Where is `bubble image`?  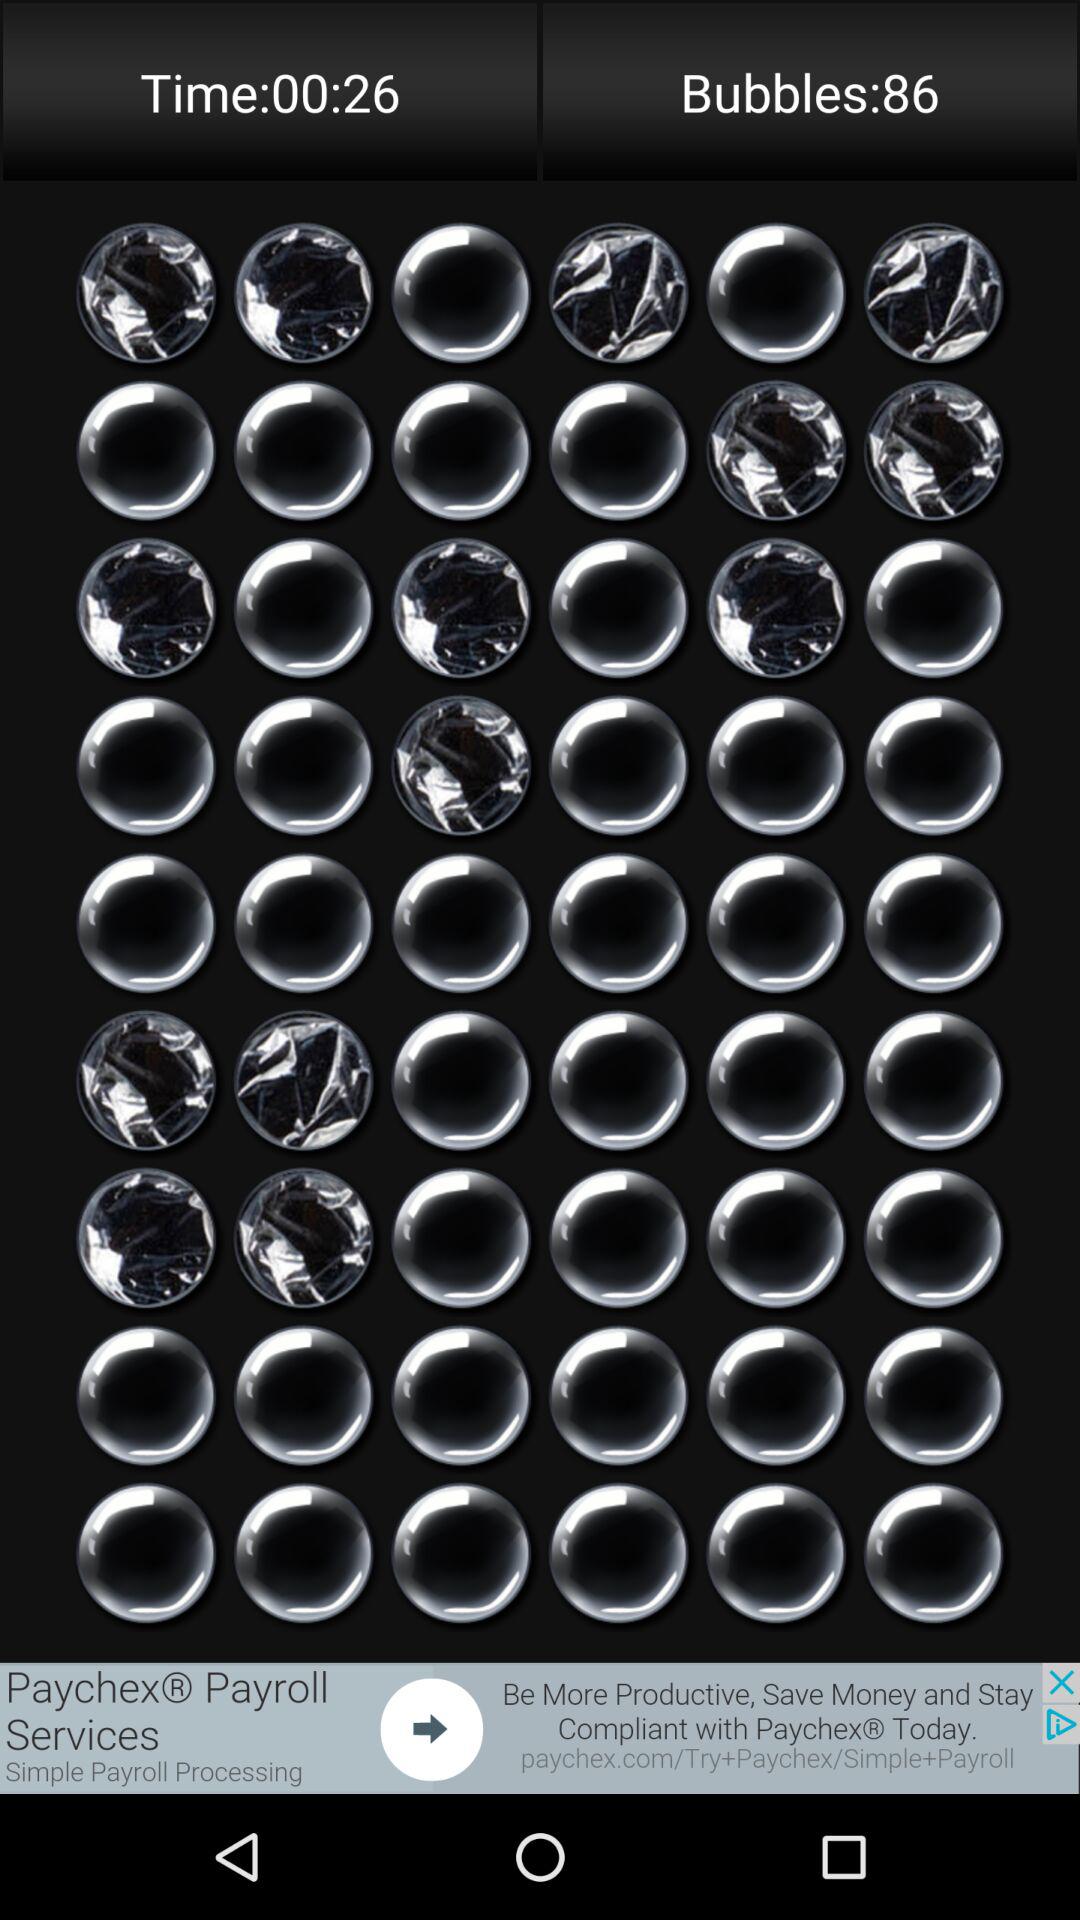
bubble image is located at coordinates (461, 923).